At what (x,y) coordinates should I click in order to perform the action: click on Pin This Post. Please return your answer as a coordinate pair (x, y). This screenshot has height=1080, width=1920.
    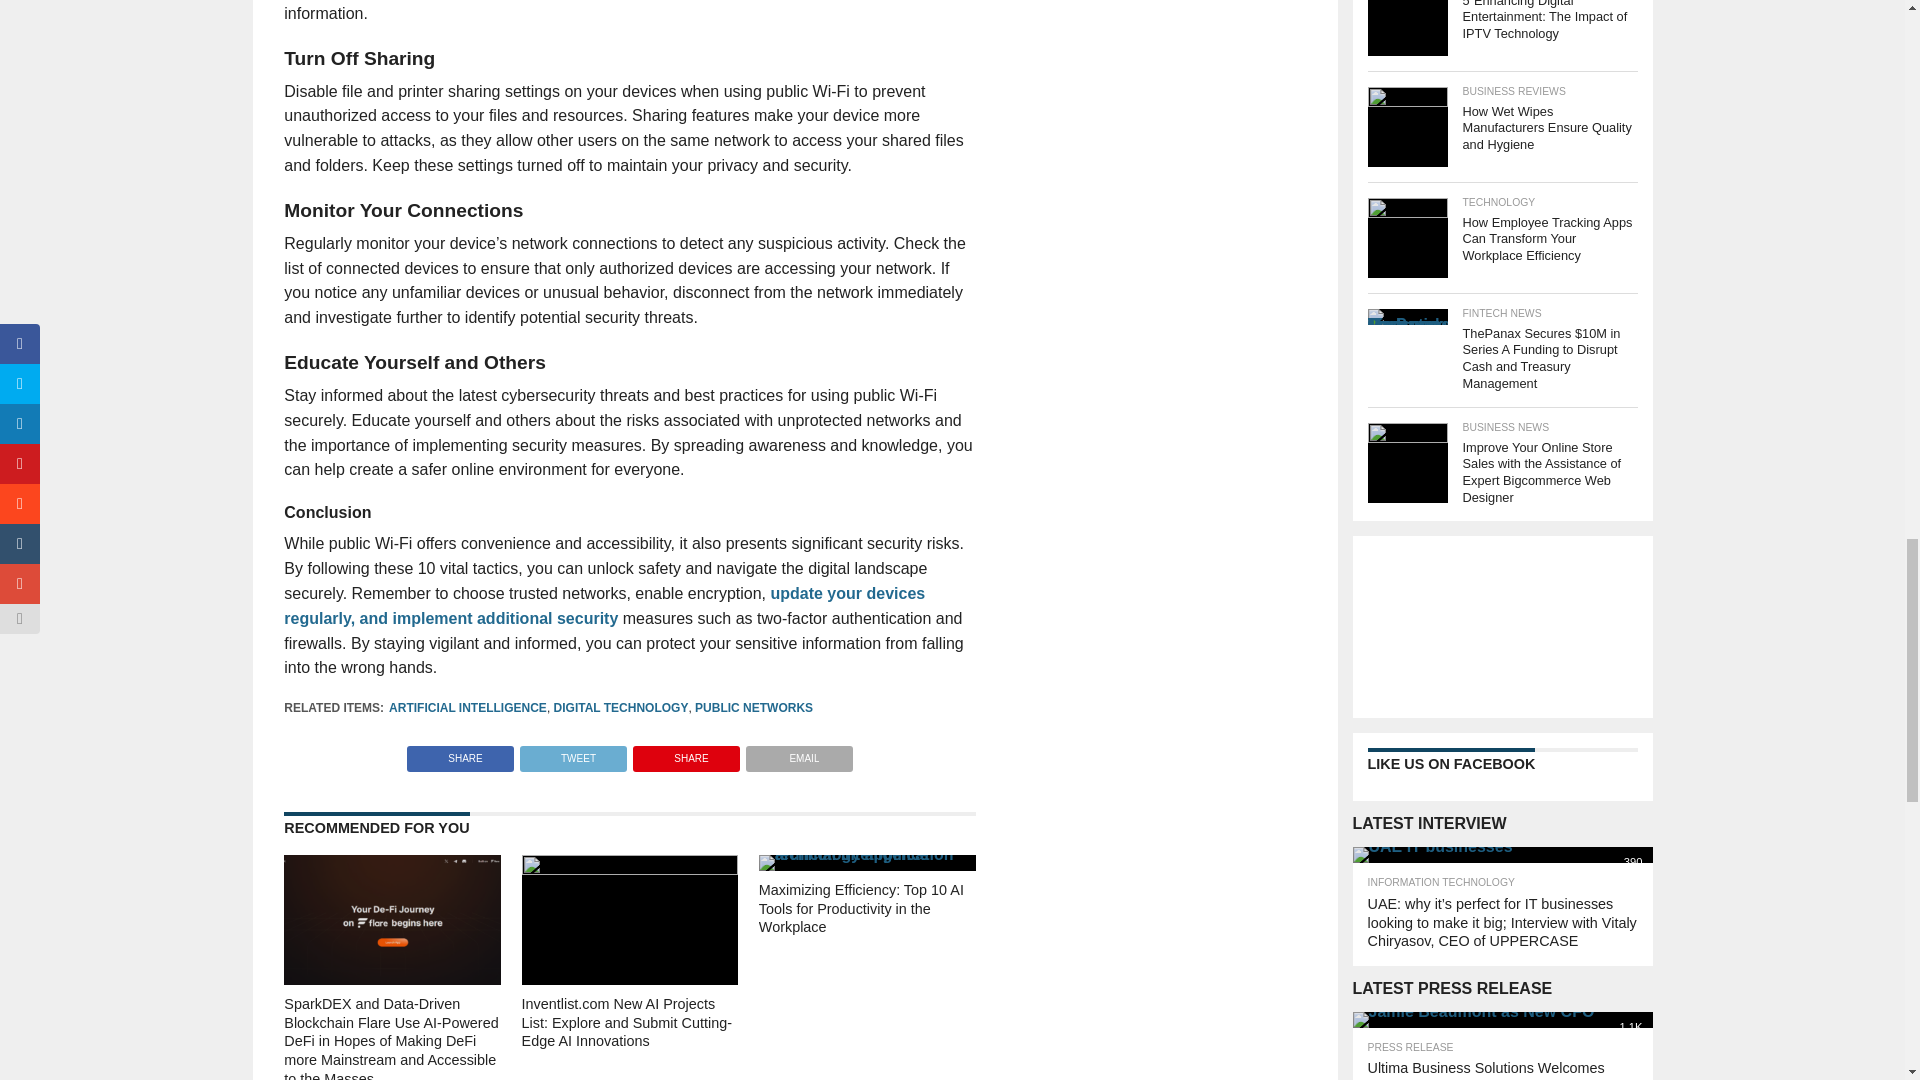
    Looking at the image, I should click on (686, 754).